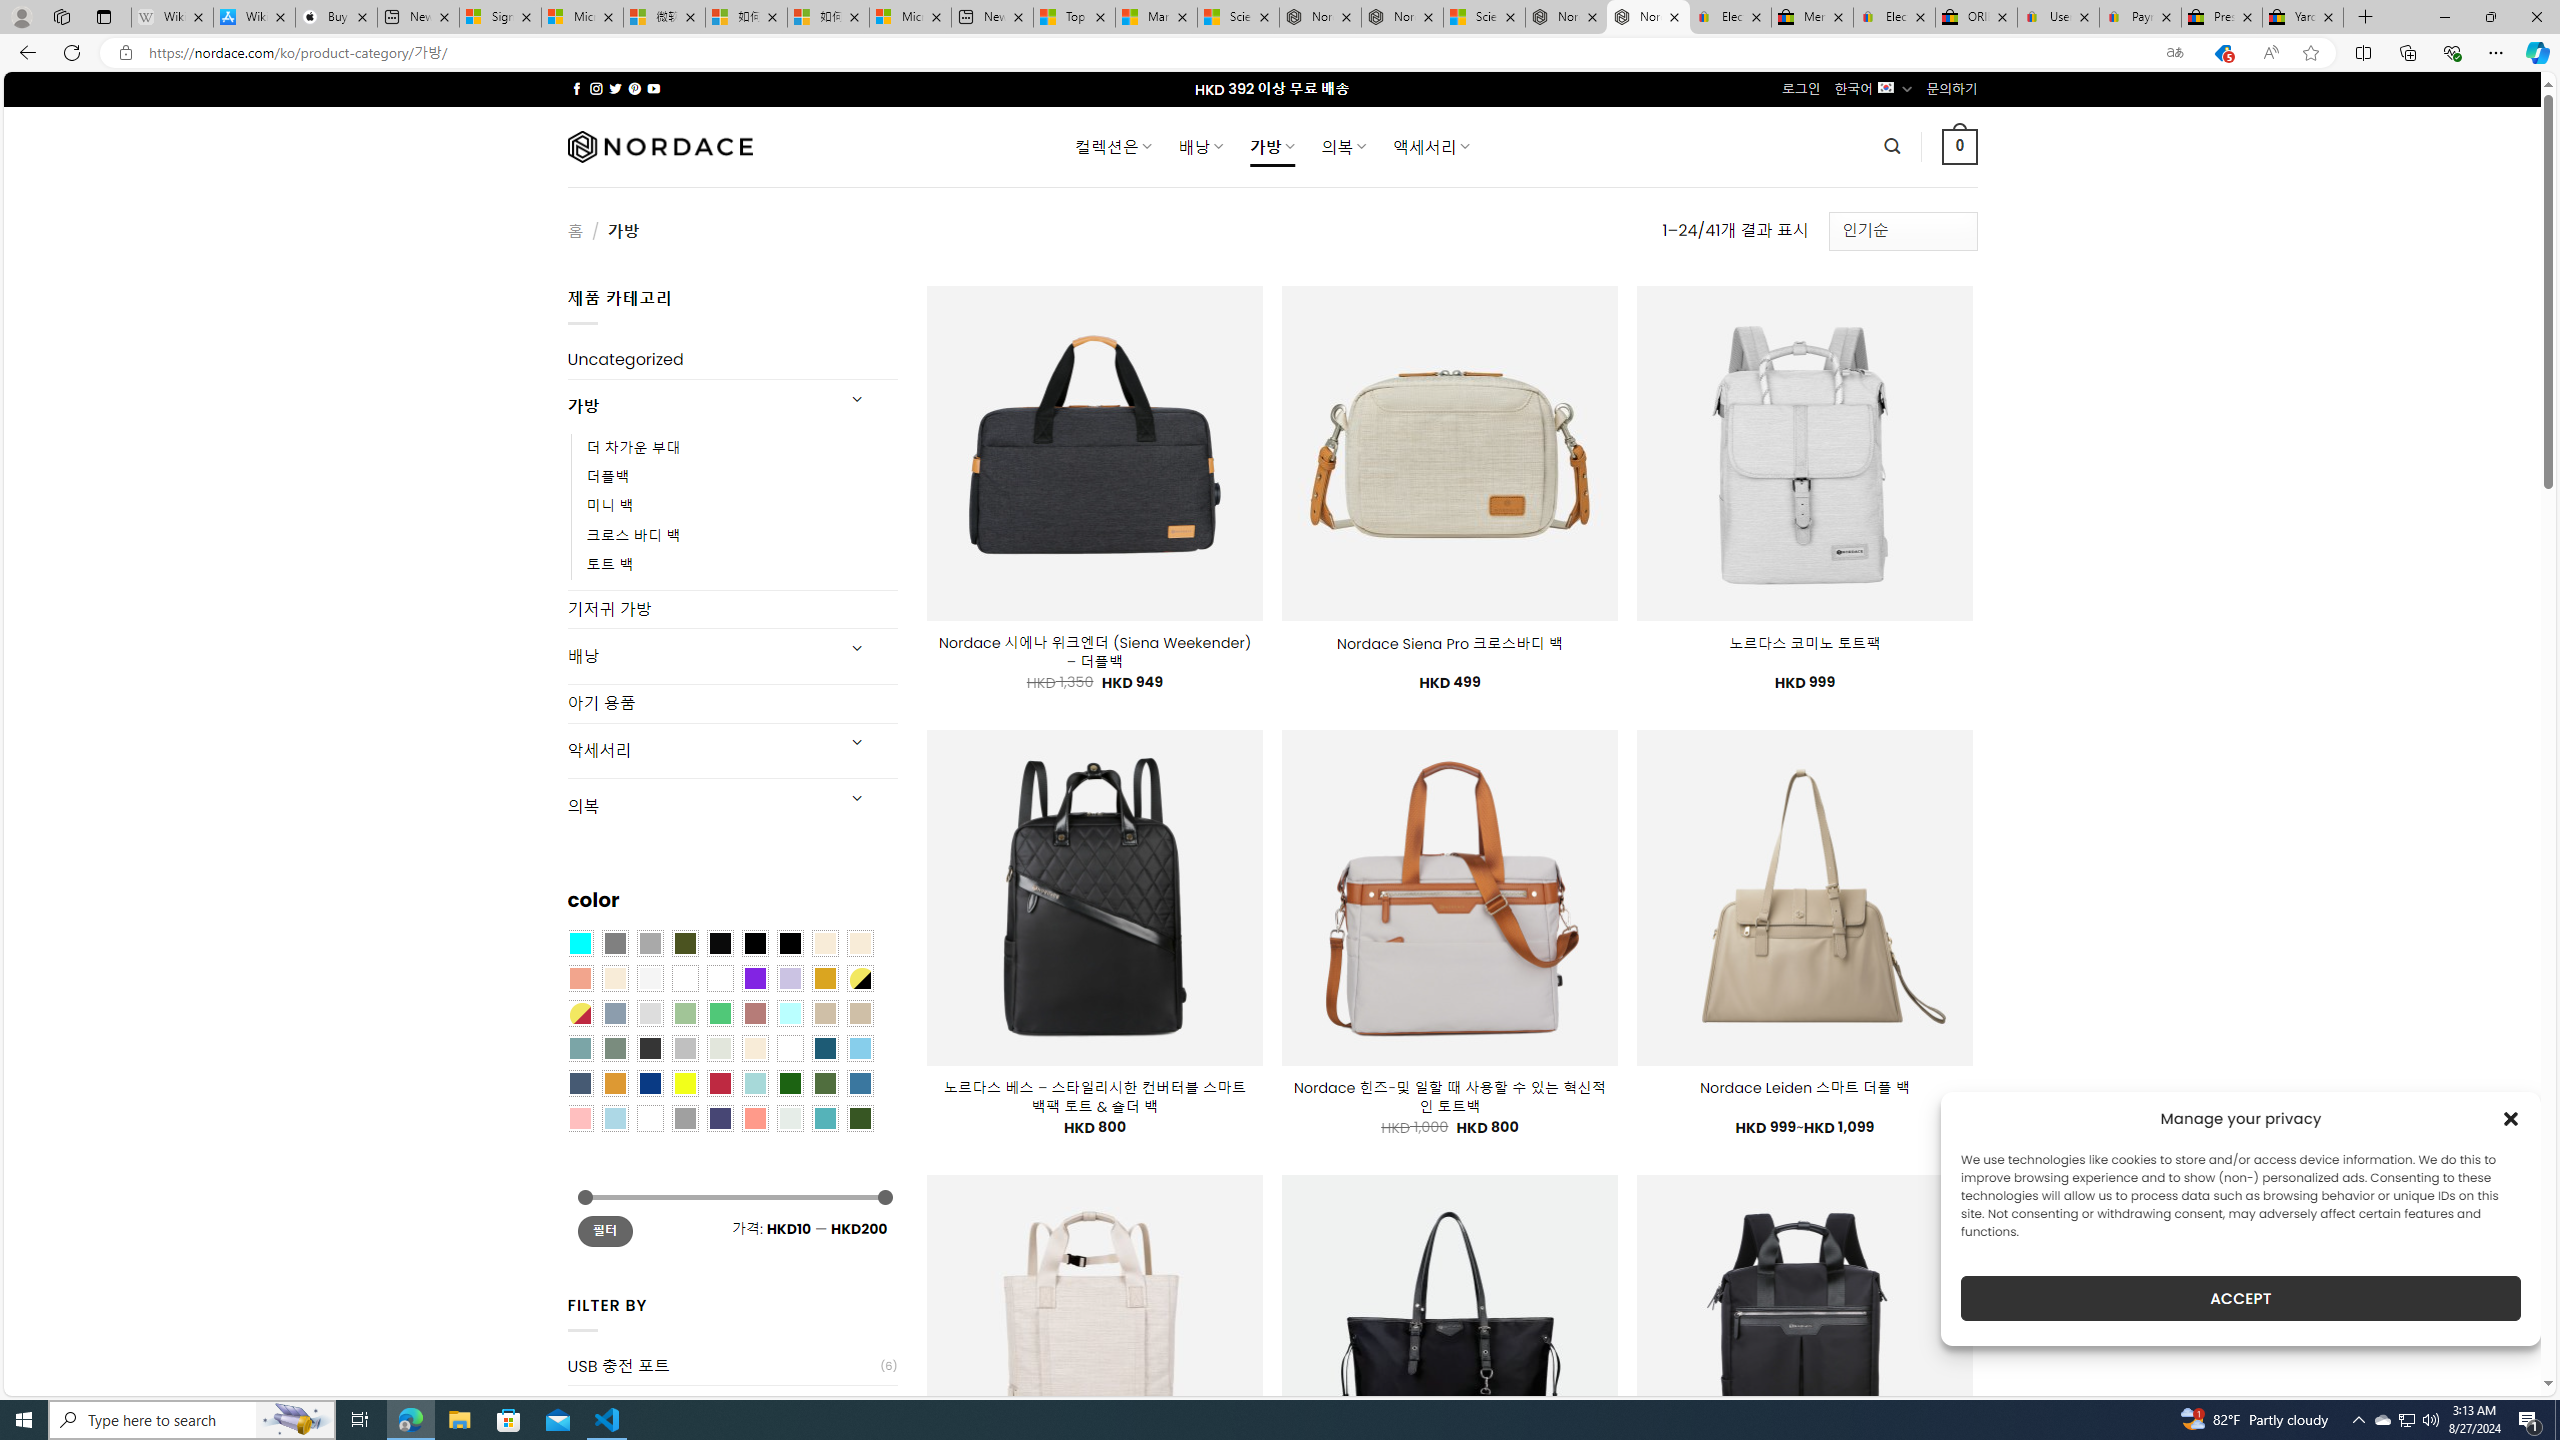 The height and width of the screenshot is (1440, 2560). Describe the element at coordinates (614, 977) in the screenshot. I see `Cream` at that location.